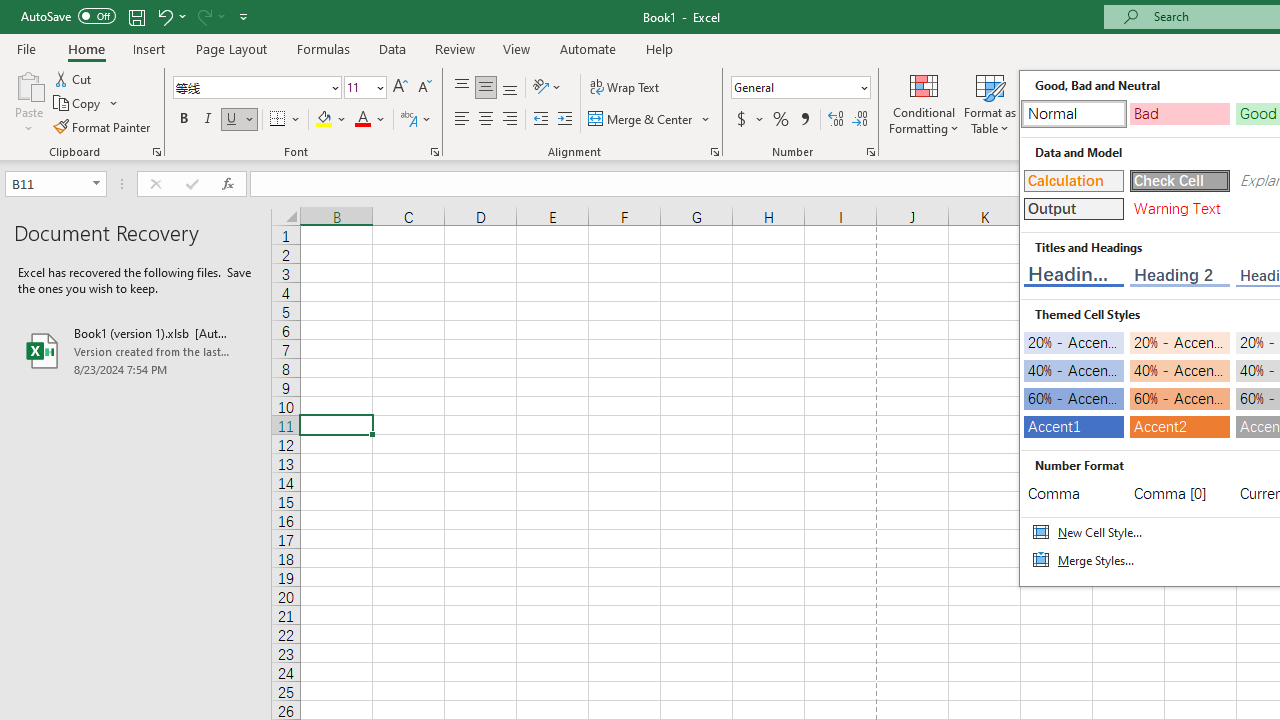  Describe the element at coordinates (836, 120) in the screenshot. I see `Increase Decimal` at that location.